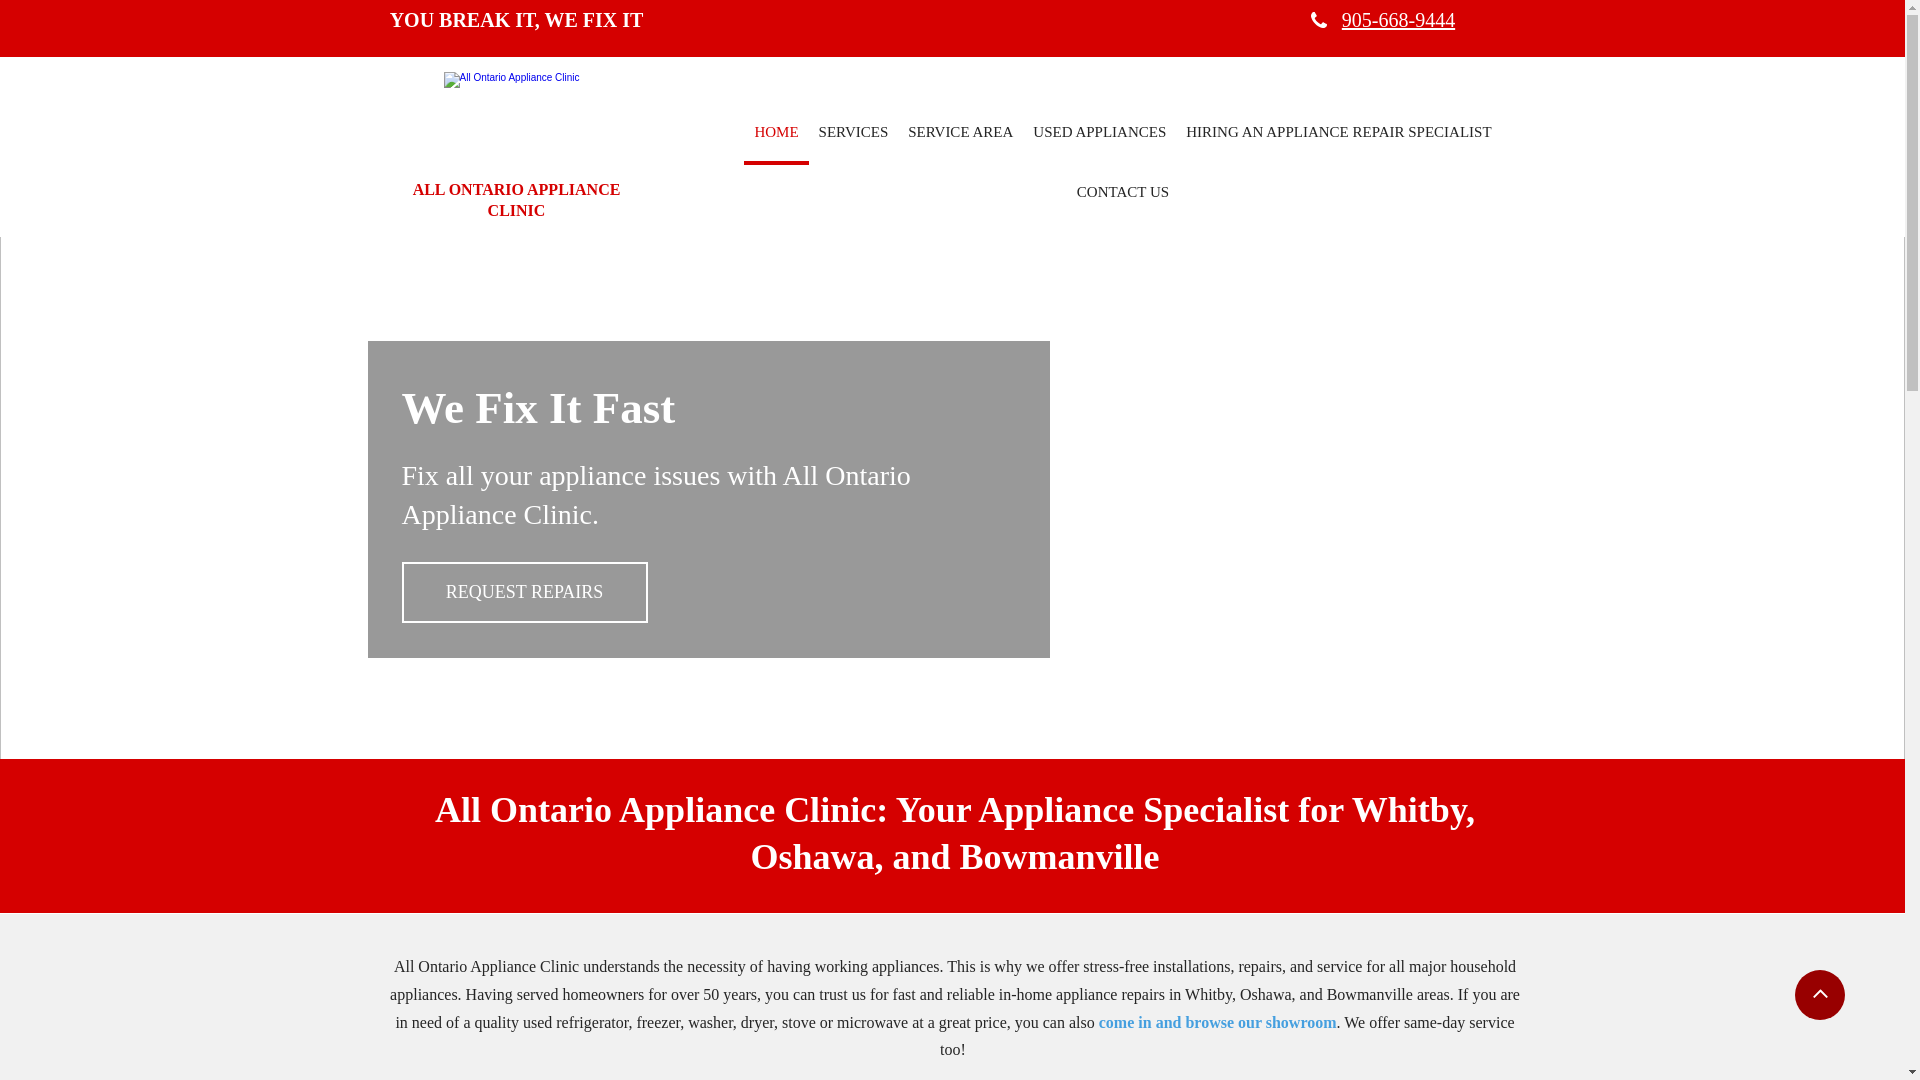 Image resolution: width=1920 pixels, height=1080 pixels. I want to click on come in and browse our showroom, so click(1216, 1022).